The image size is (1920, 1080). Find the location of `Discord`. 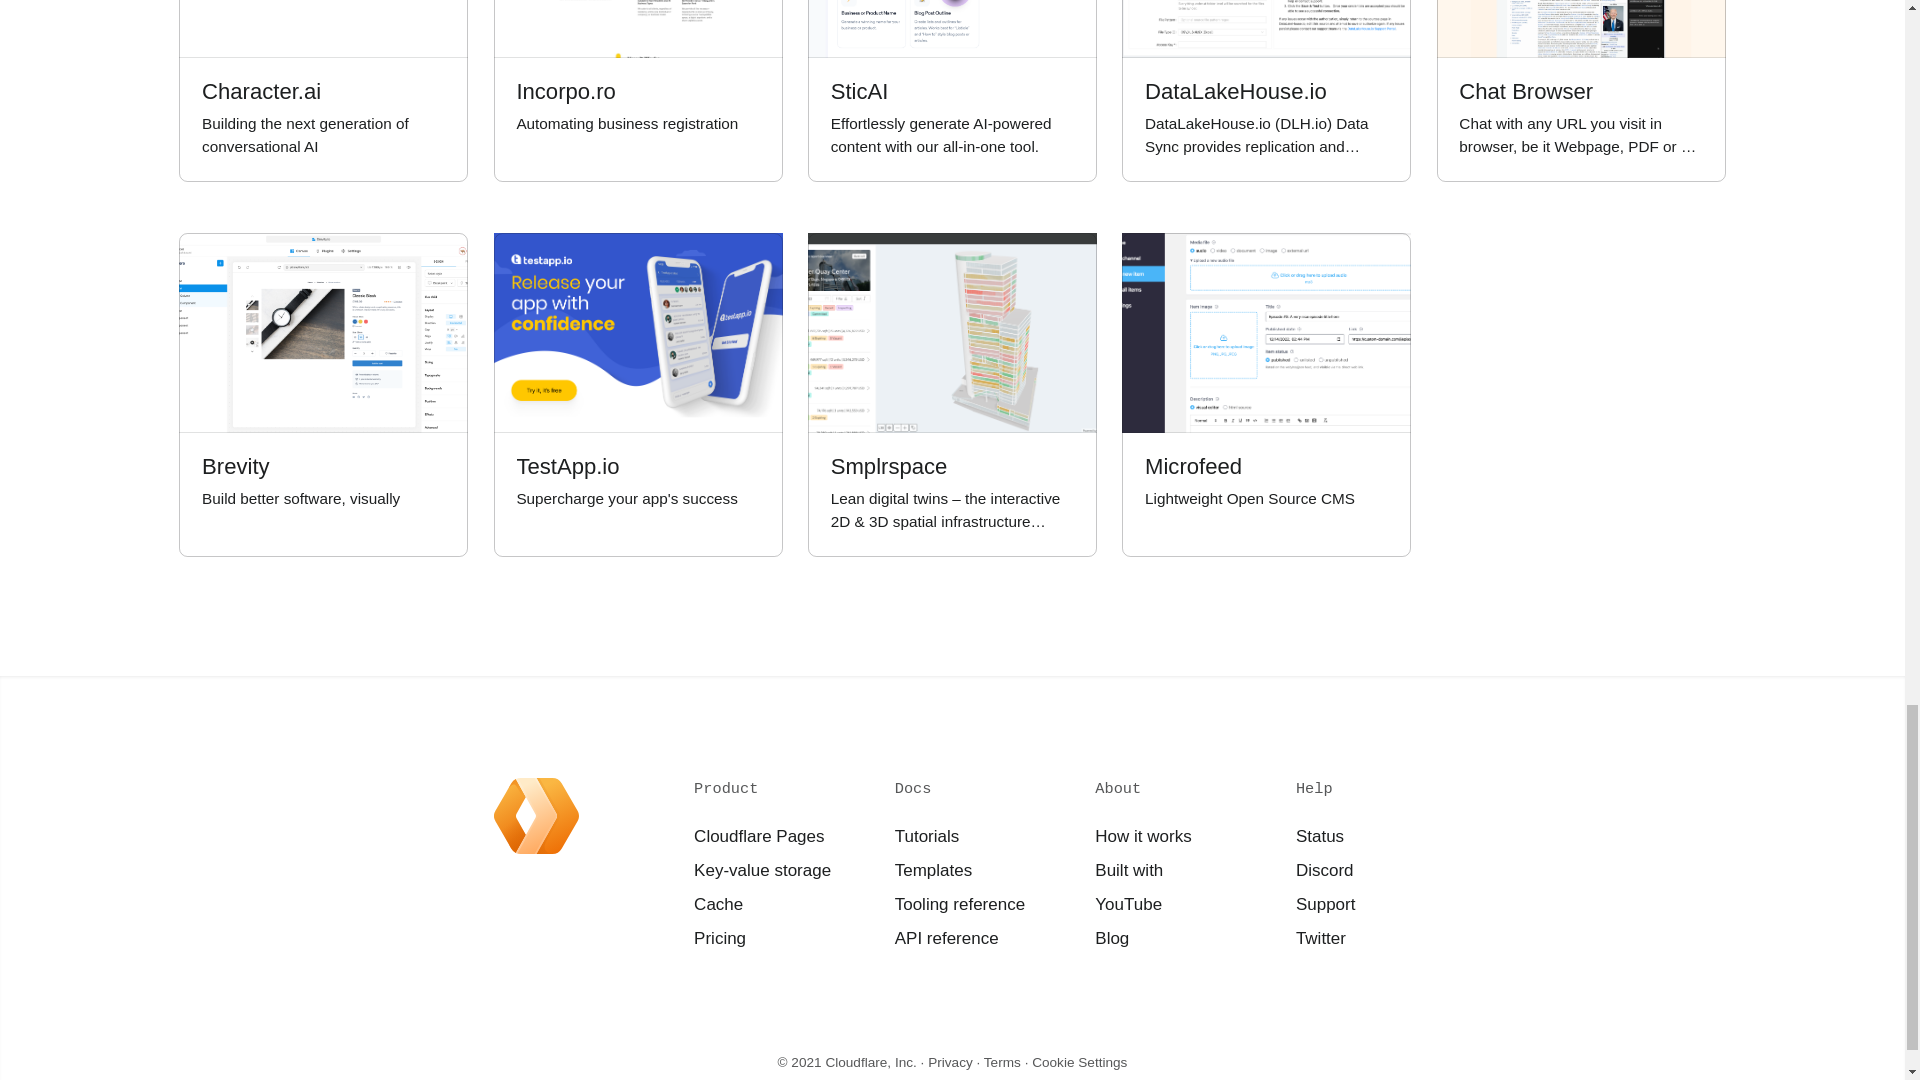

Discord is located at coordinates (1320, 938).